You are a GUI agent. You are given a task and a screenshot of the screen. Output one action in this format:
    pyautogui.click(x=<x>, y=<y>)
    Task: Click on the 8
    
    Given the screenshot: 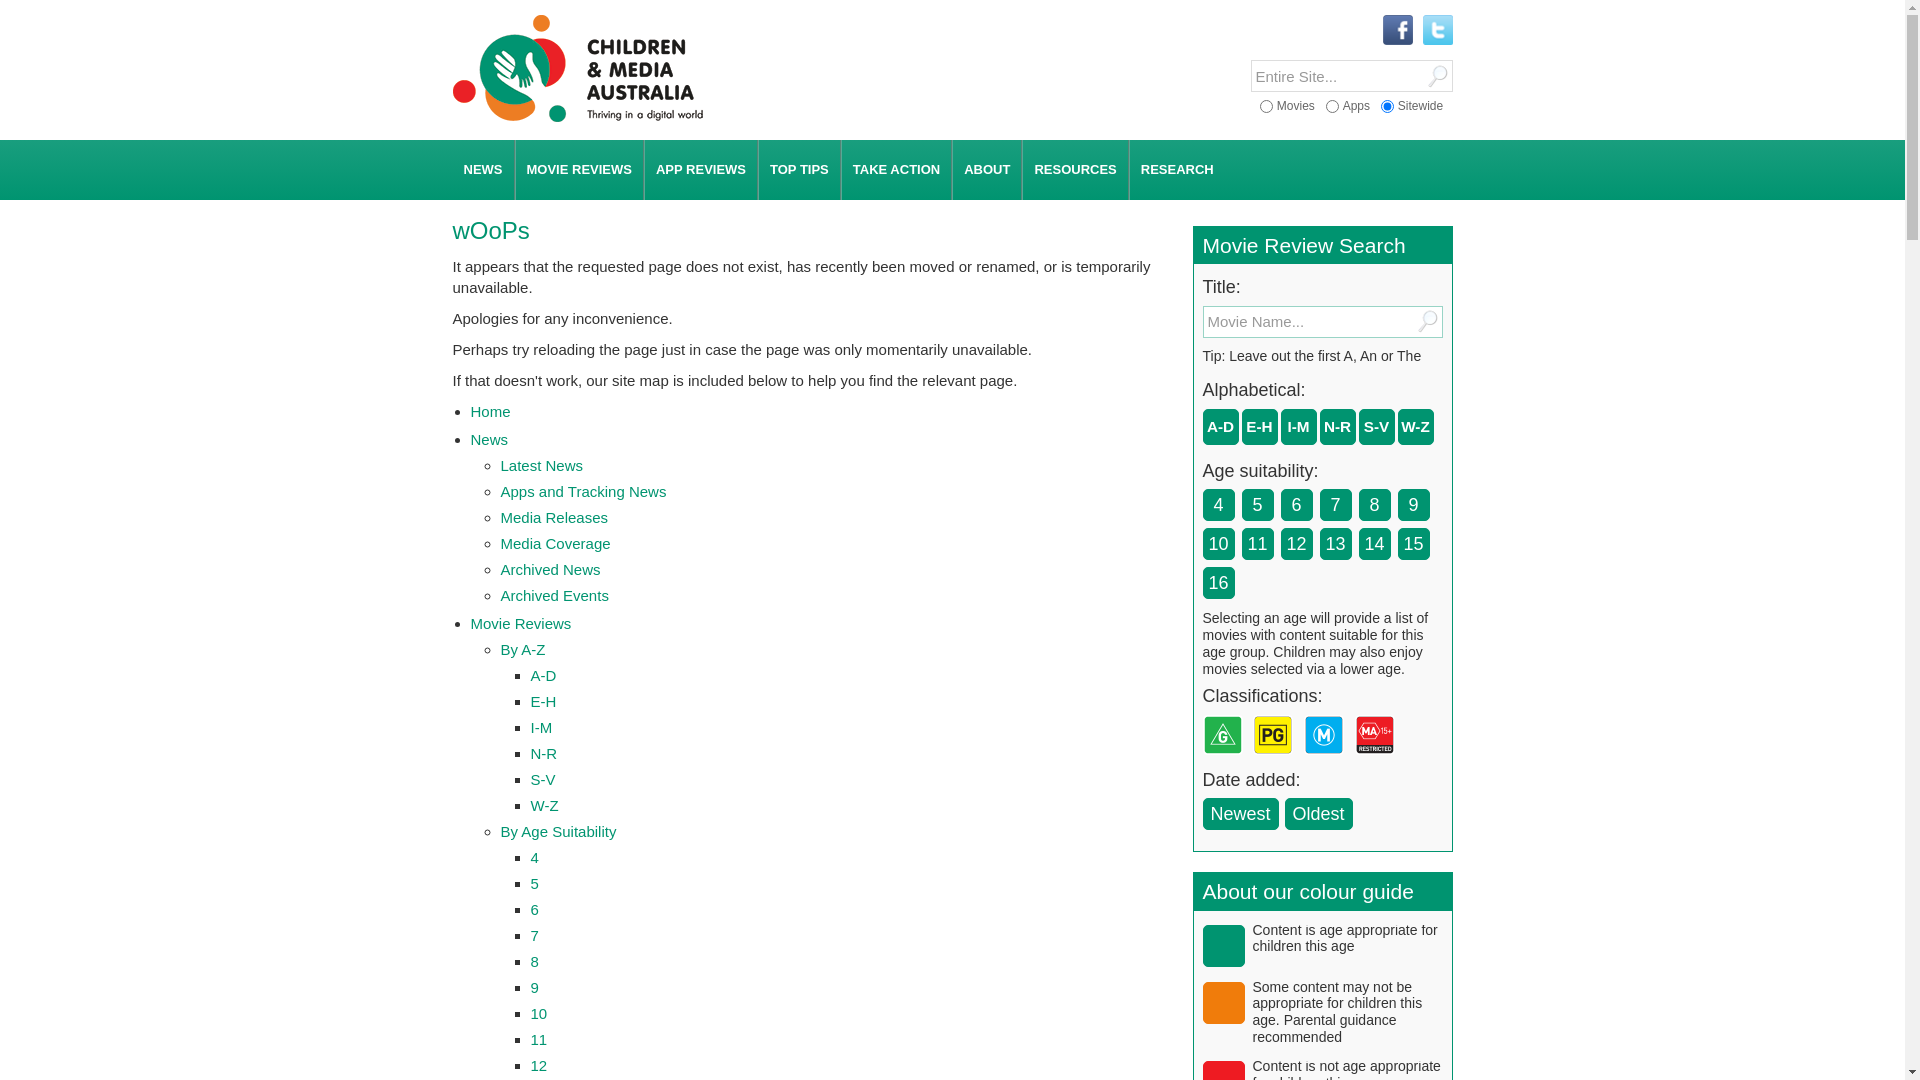 What is the action you would take?
    pyautogui.click(x=1375, y=505)
    